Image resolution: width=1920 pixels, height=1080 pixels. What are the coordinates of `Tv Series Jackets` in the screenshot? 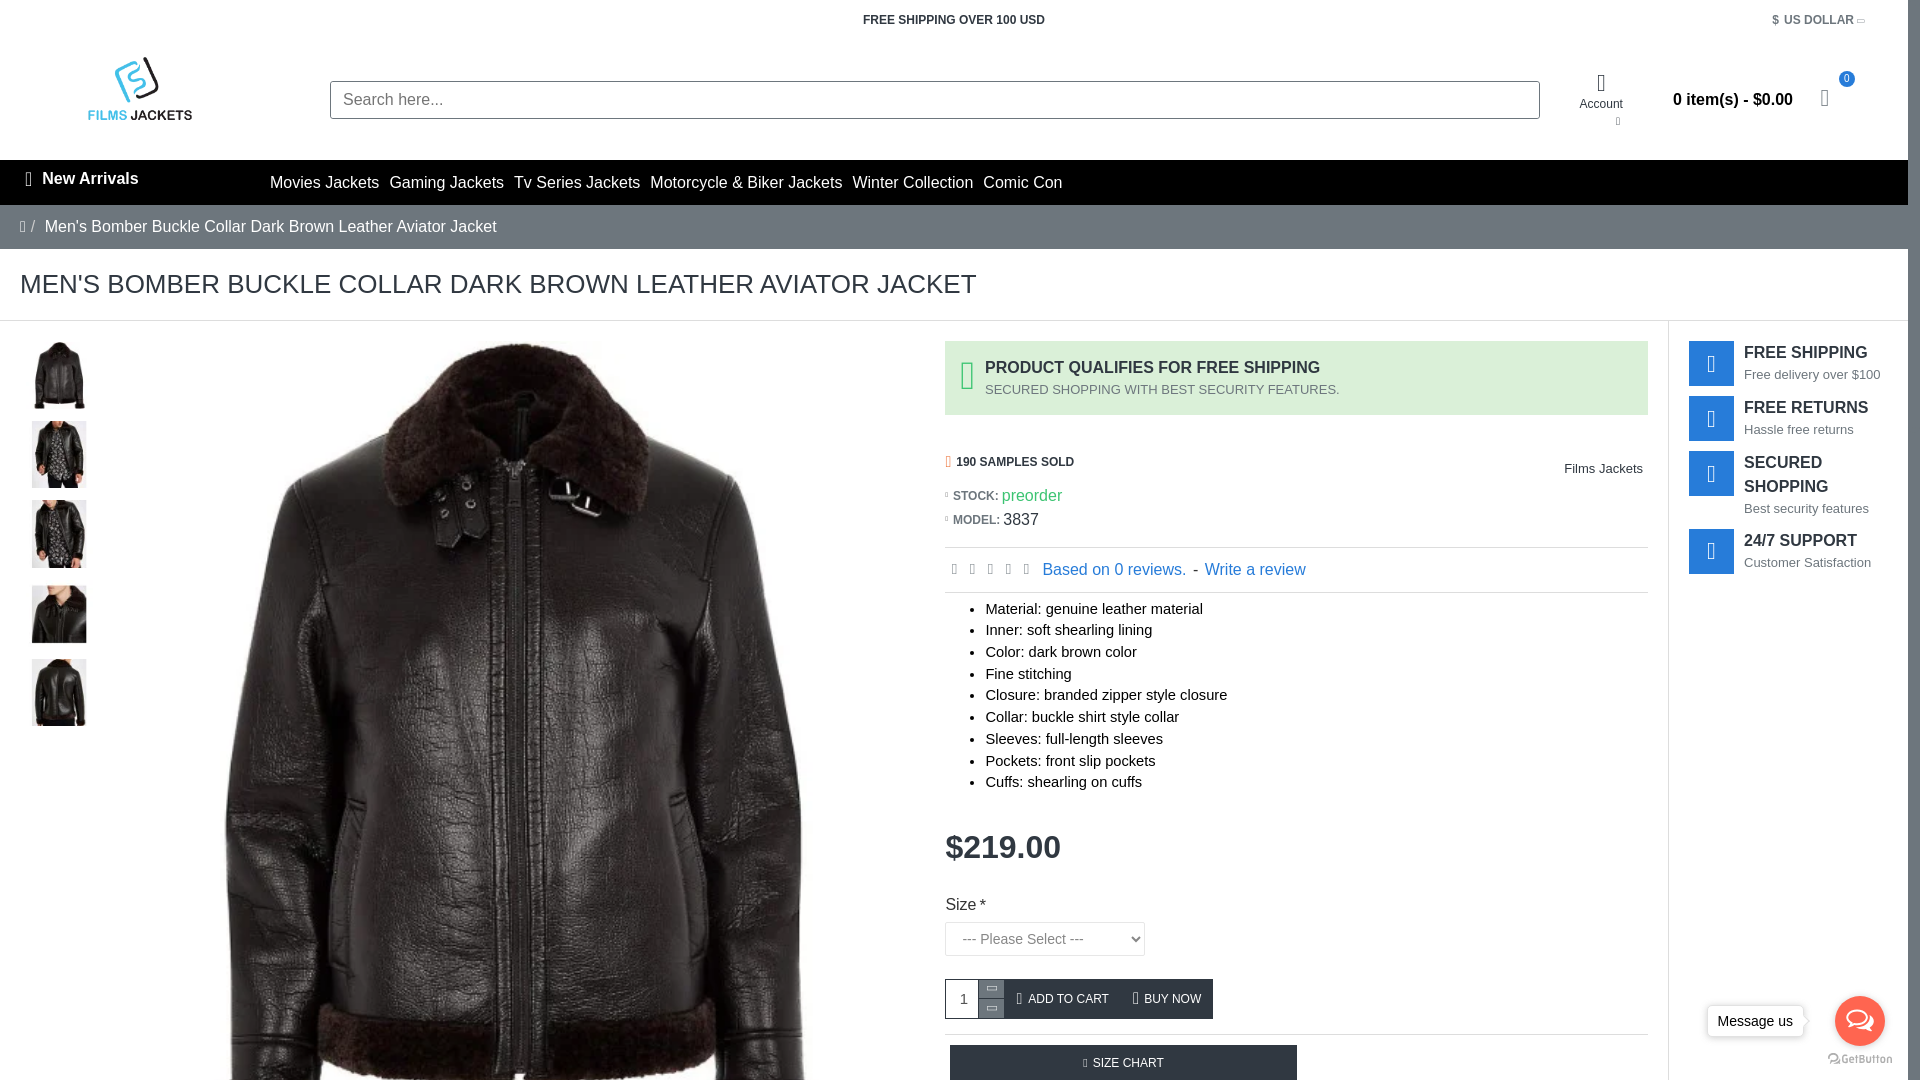 It's located at (576, 182).